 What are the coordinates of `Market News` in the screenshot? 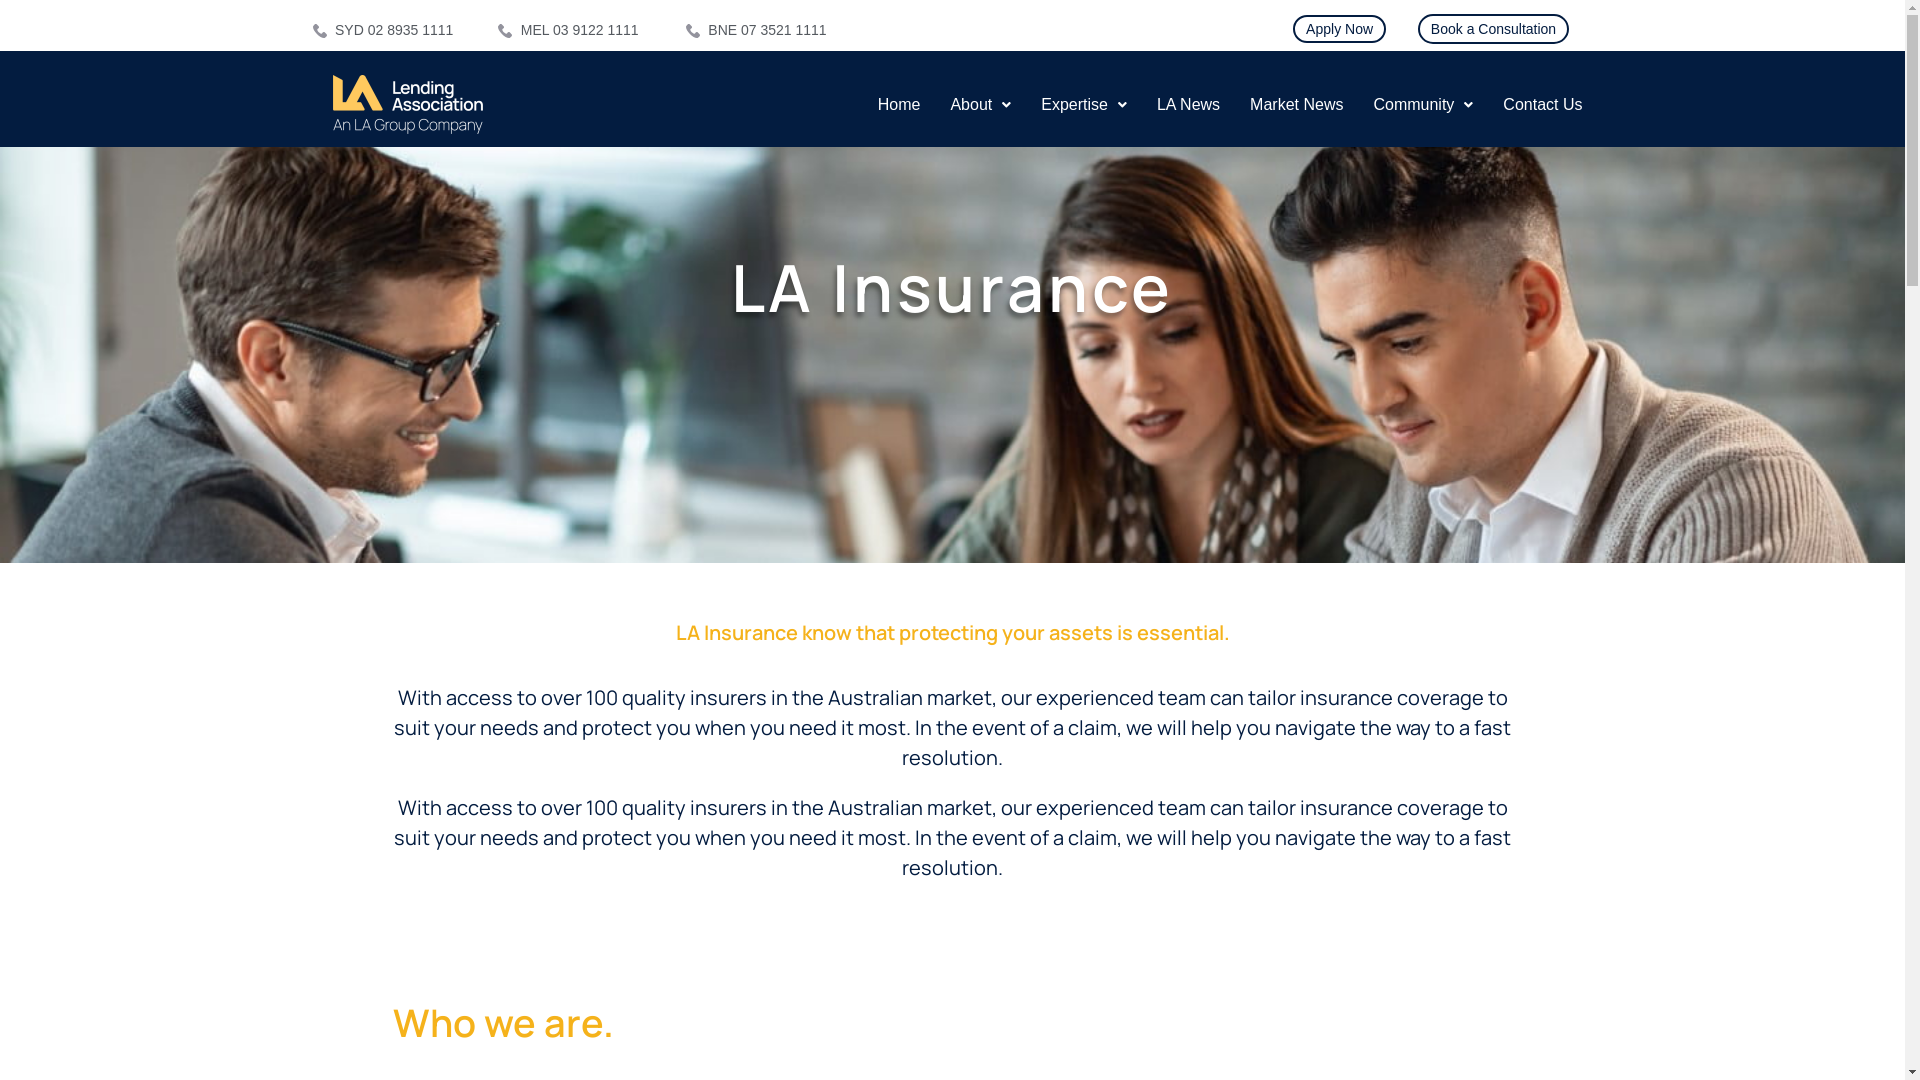 It's located at (1296, 105).